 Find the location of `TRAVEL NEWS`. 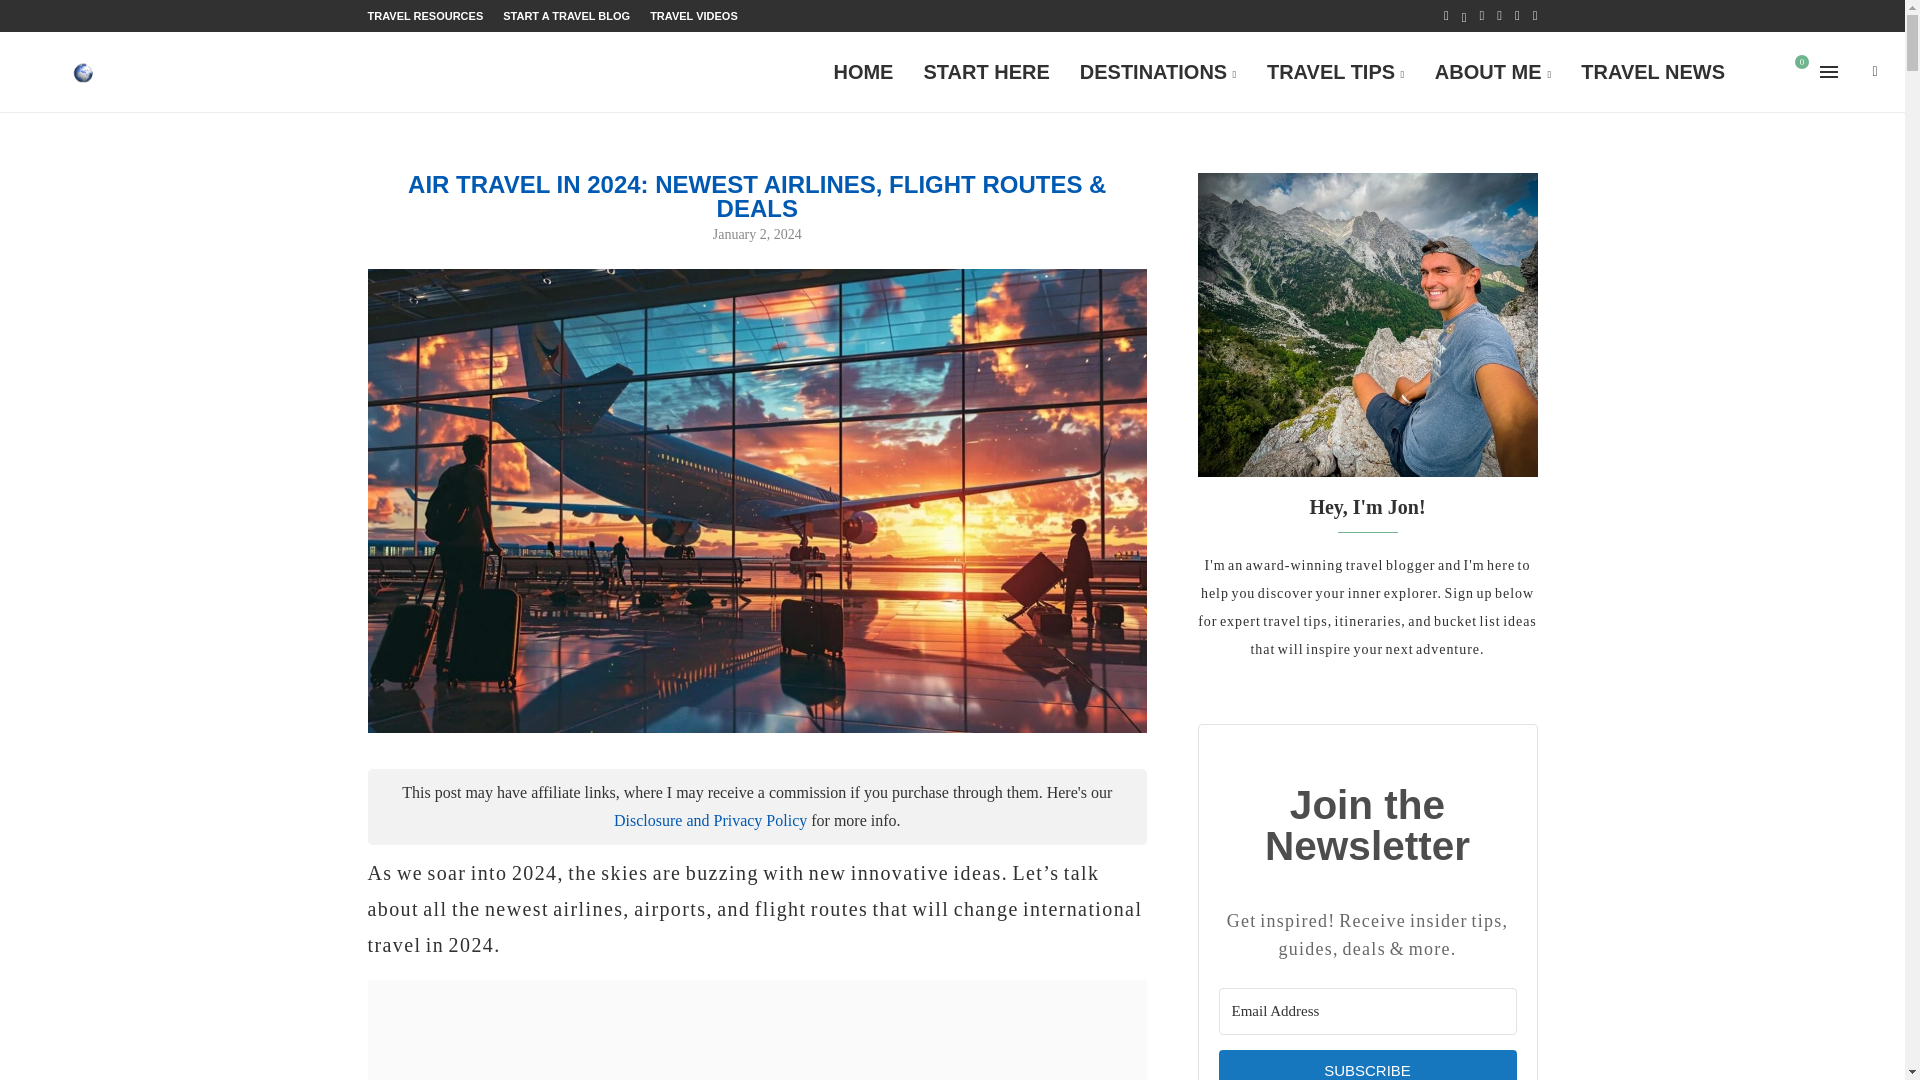

TRAVEL NEWS is located at coordinates (1652, 72).